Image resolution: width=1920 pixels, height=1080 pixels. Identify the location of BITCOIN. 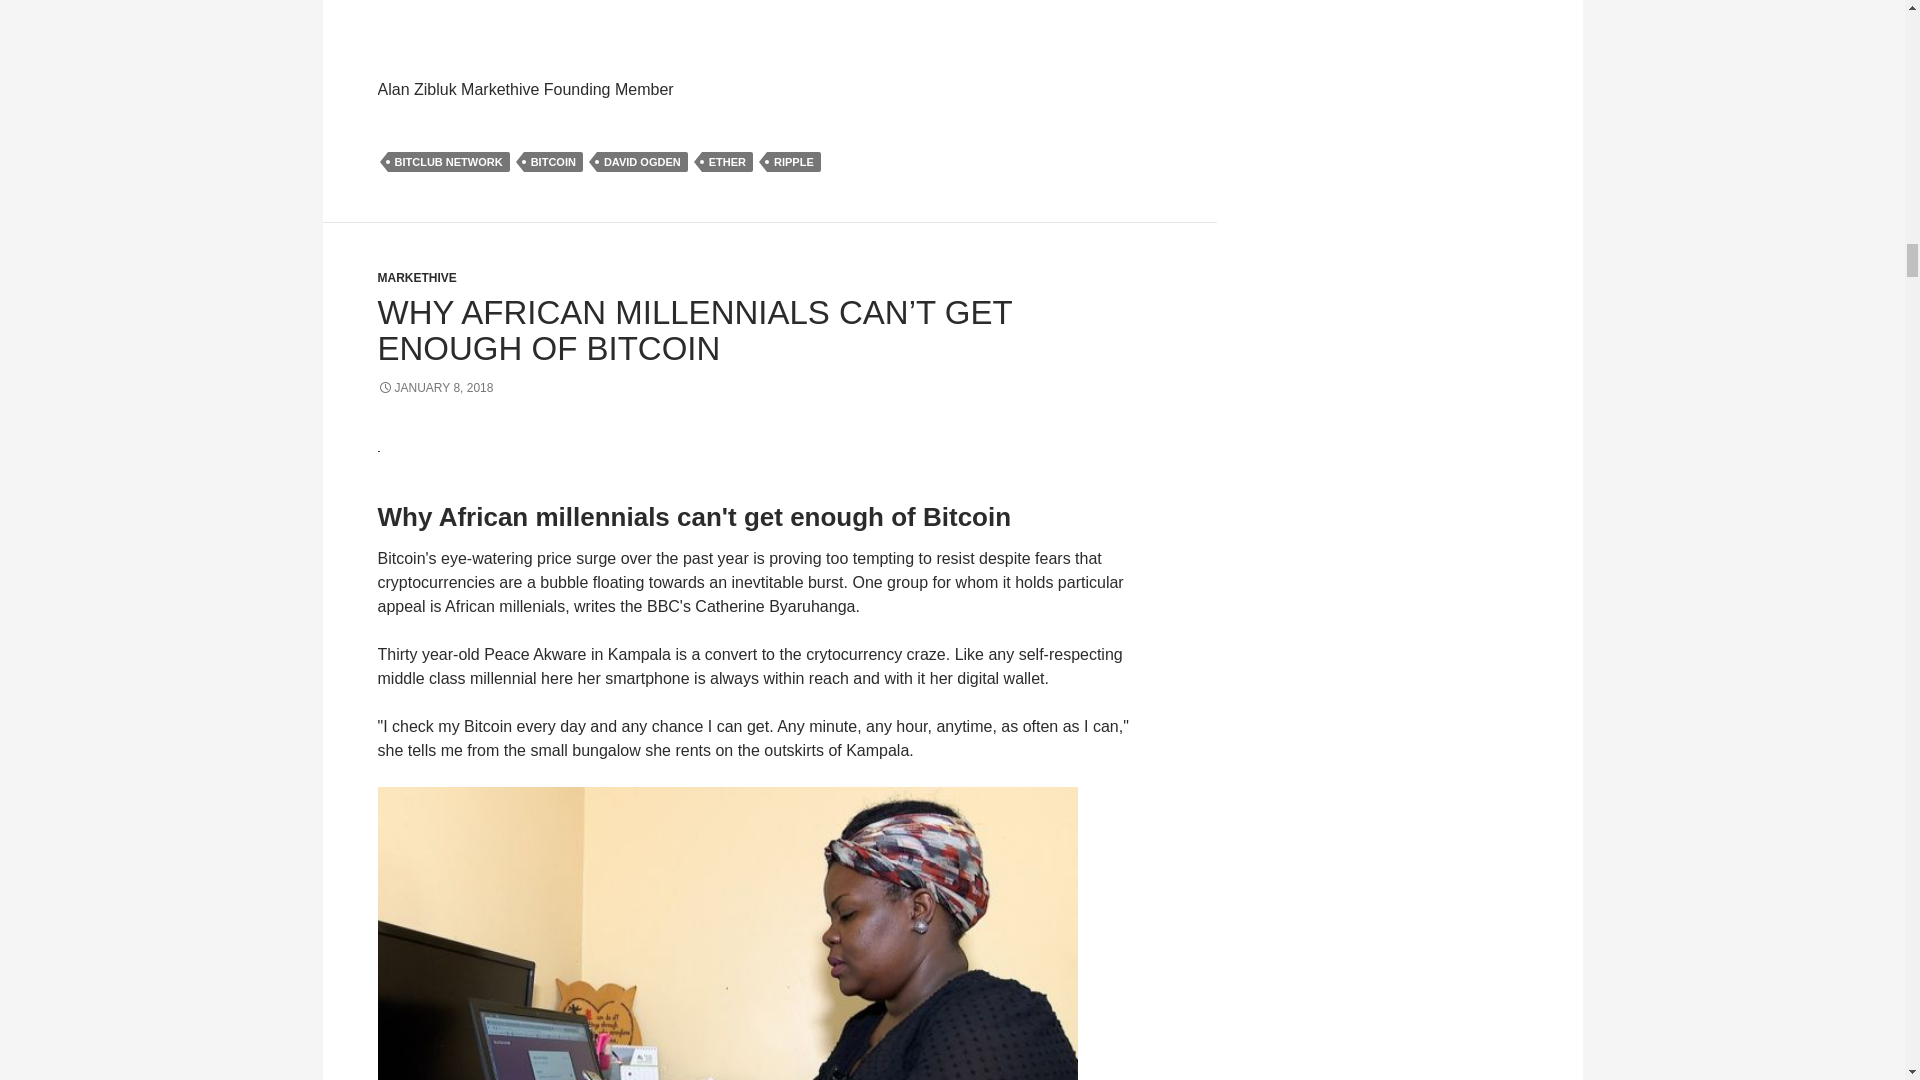
(554, 162).